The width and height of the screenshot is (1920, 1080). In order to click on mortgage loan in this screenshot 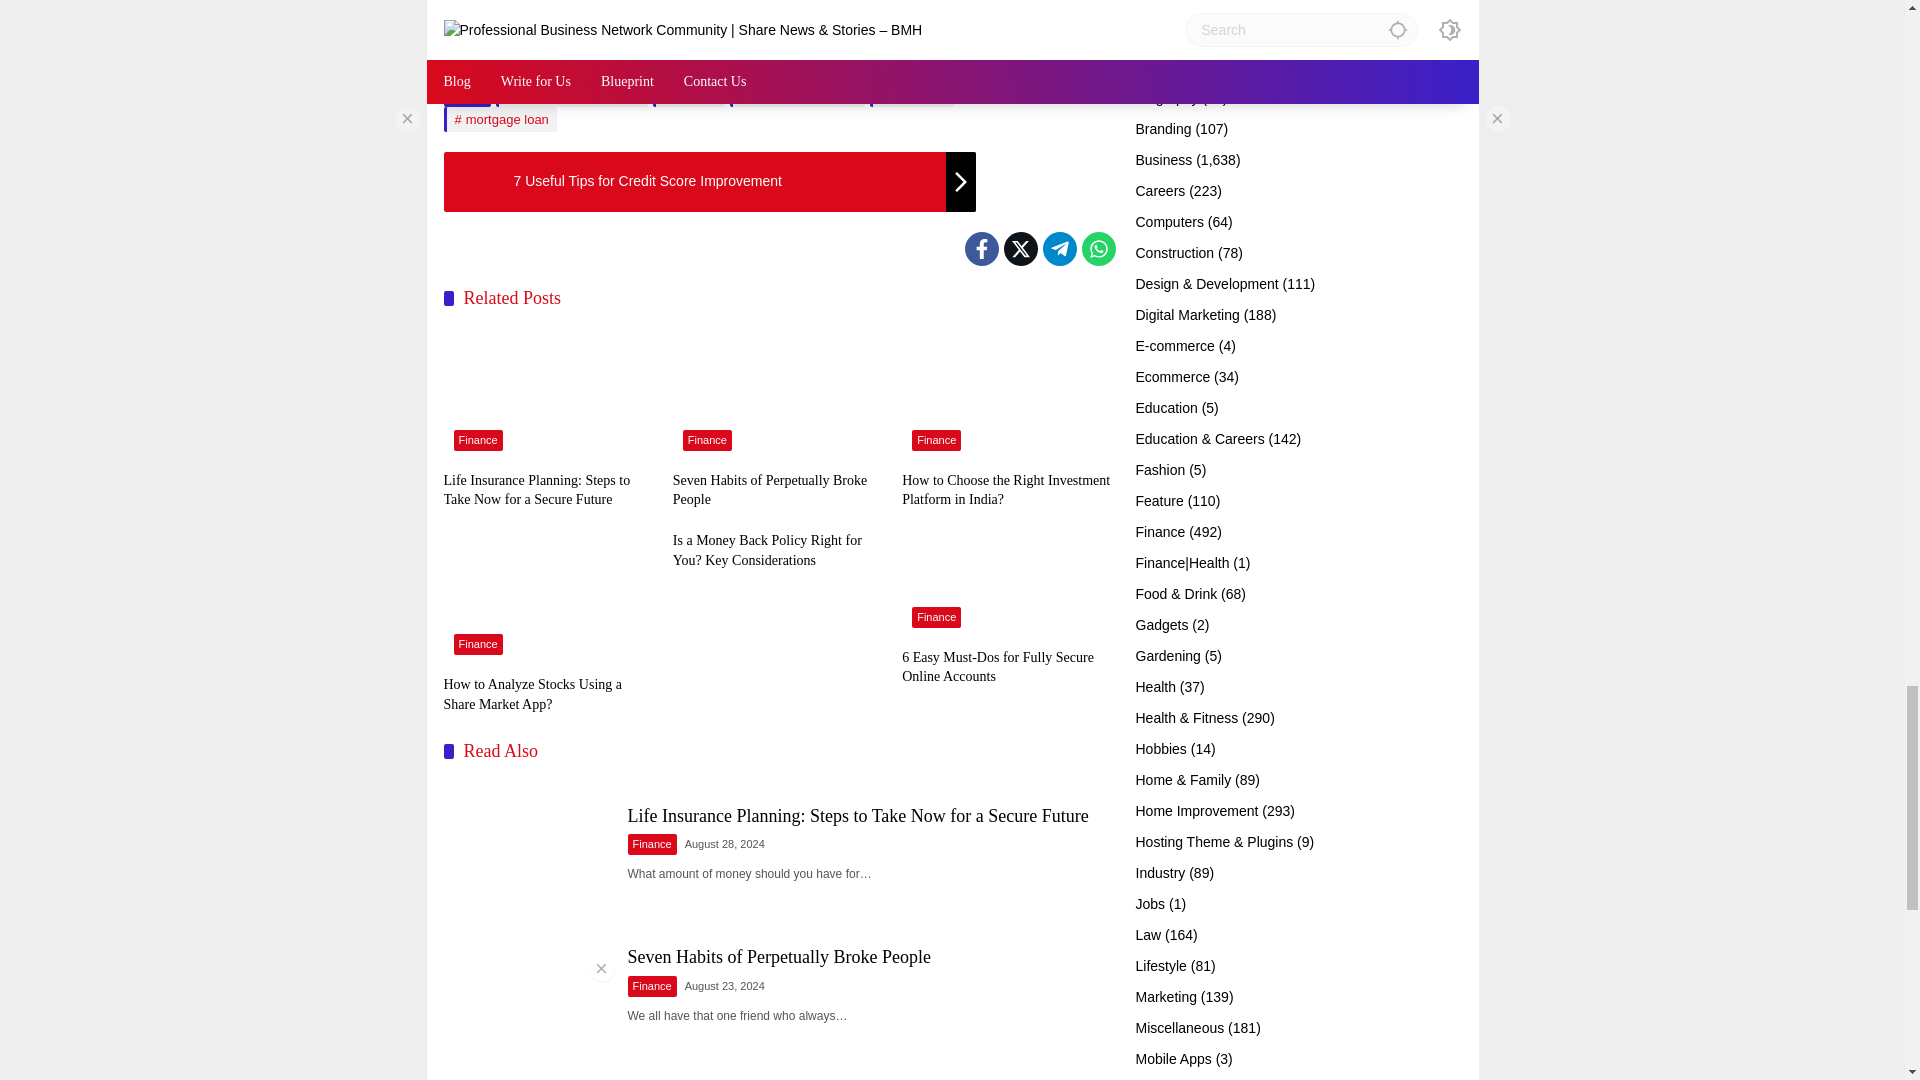, I will do `click(500, 118)`.